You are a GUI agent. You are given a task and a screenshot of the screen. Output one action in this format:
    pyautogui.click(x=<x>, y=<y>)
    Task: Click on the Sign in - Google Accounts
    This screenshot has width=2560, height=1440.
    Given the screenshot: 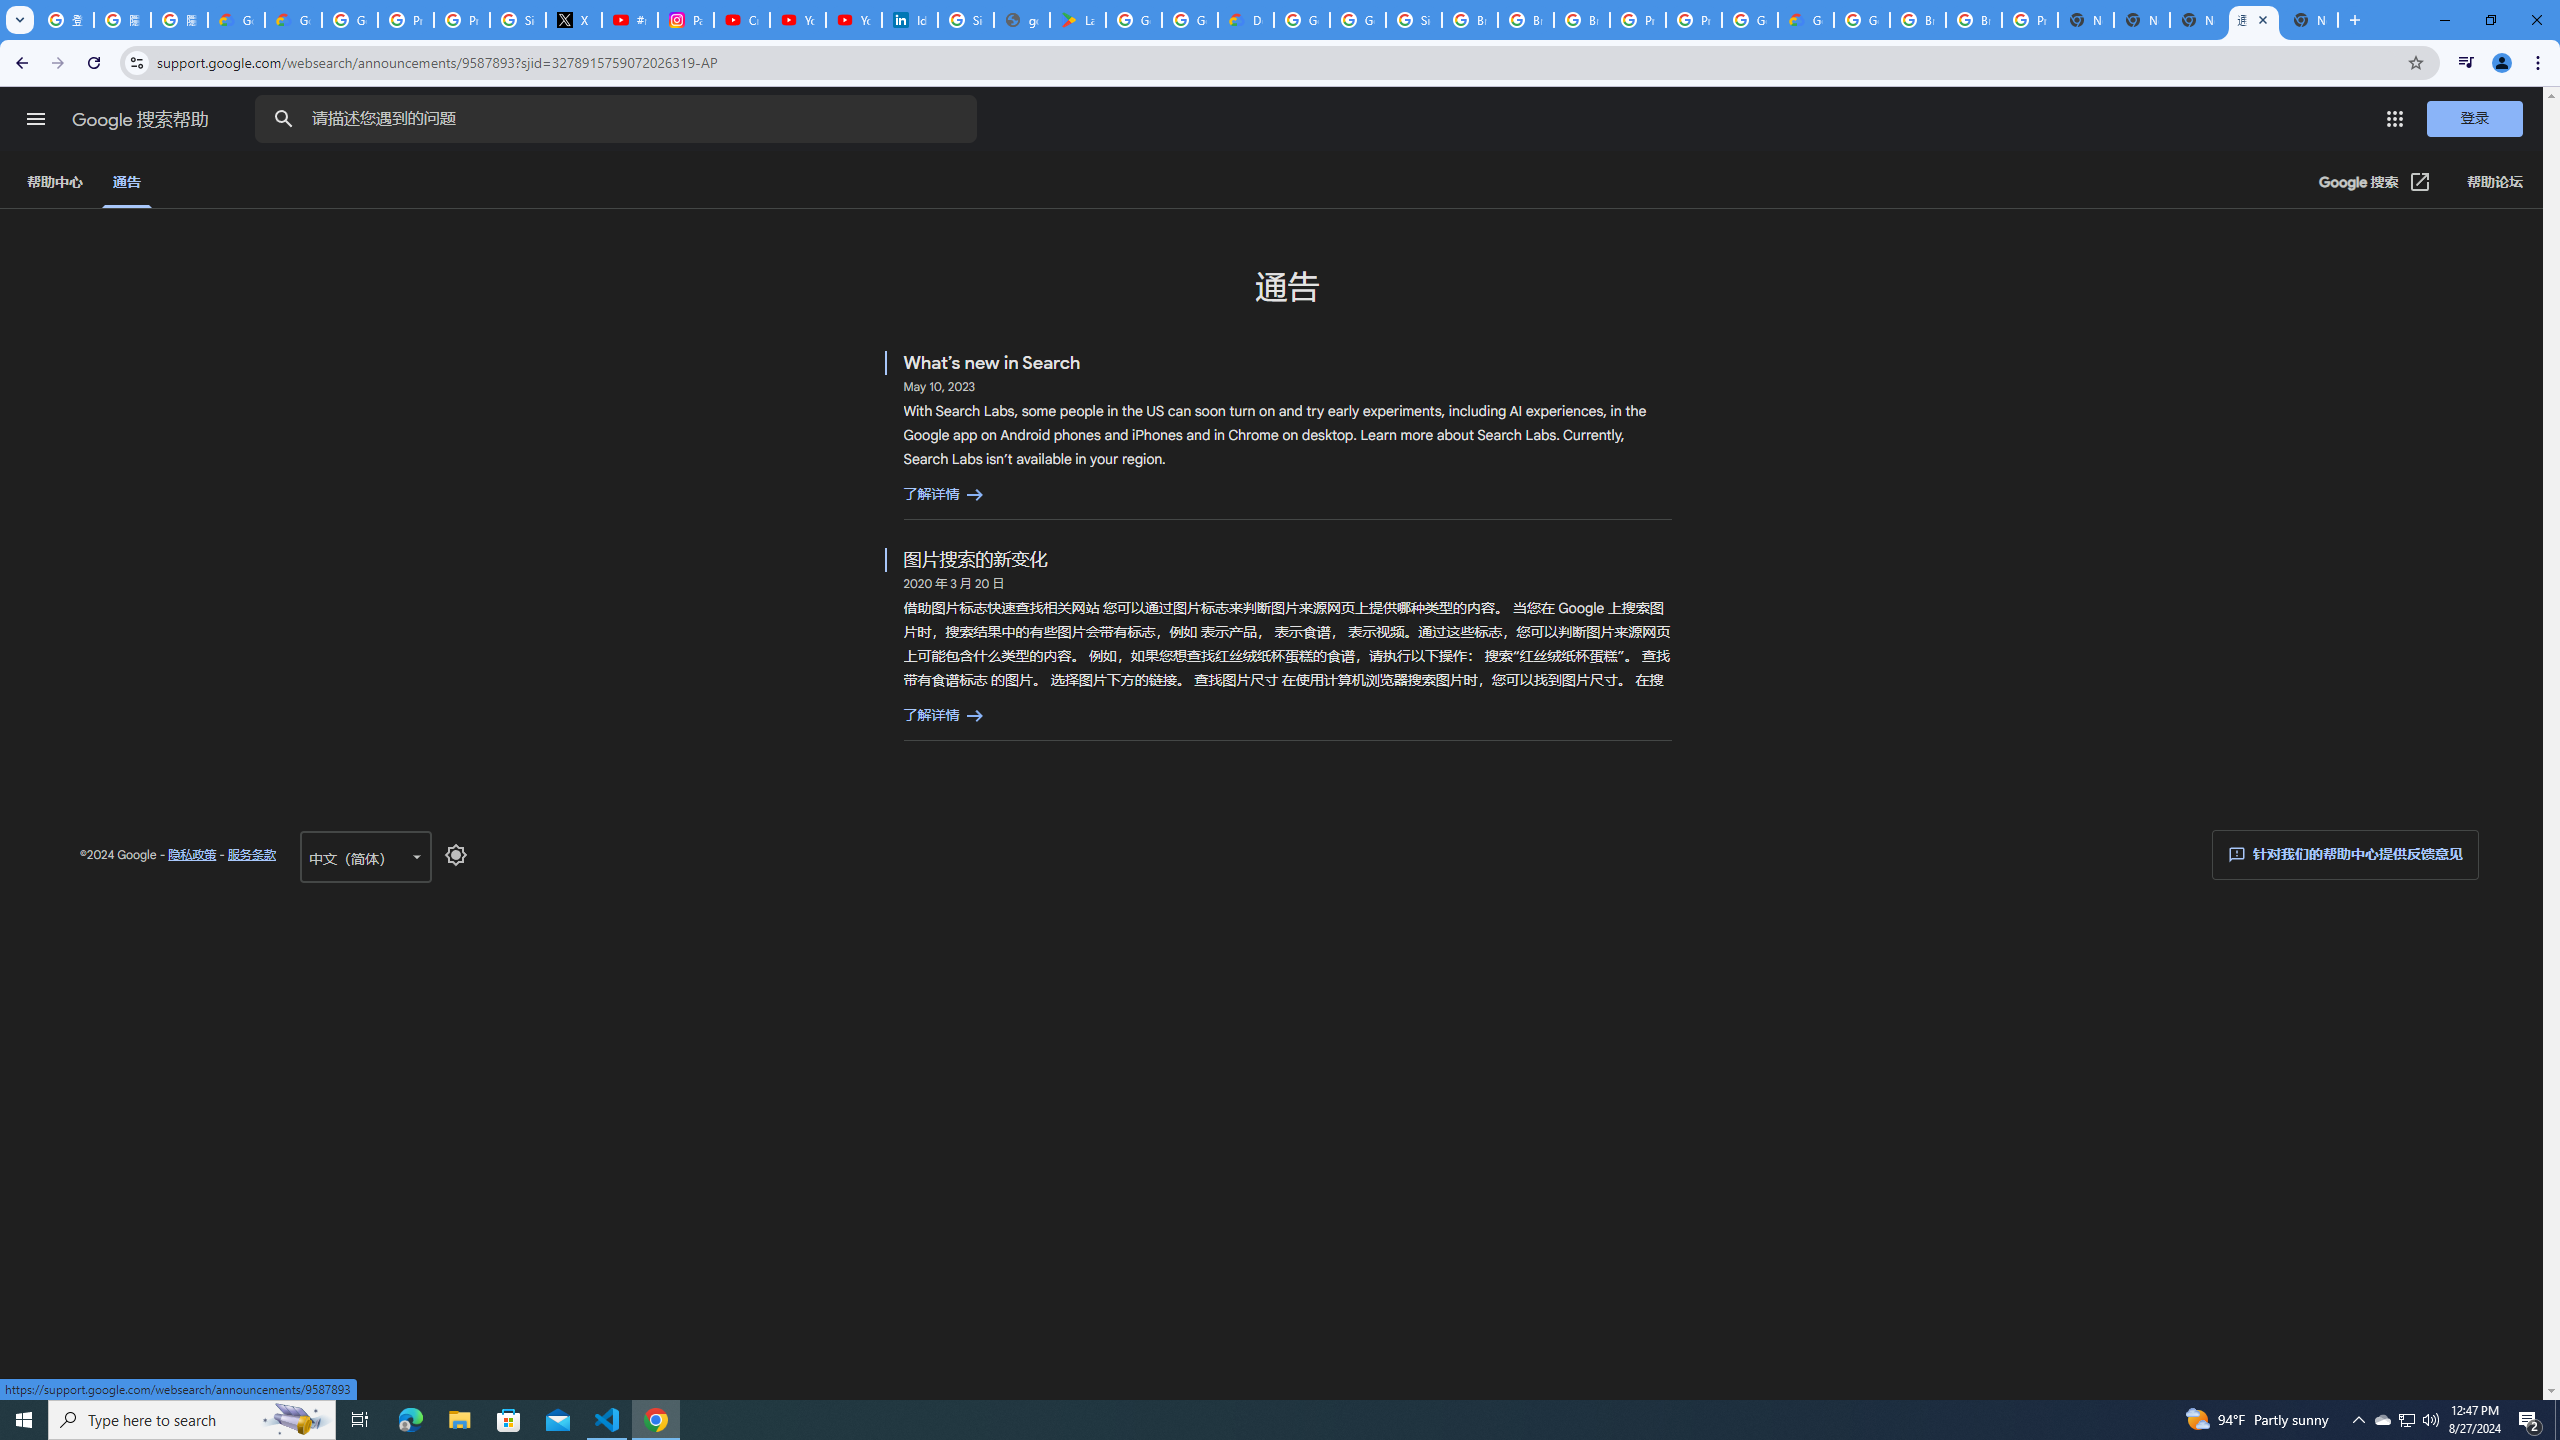 What is the action you would take?
    pyautogui.click(x=518, y=20)
    